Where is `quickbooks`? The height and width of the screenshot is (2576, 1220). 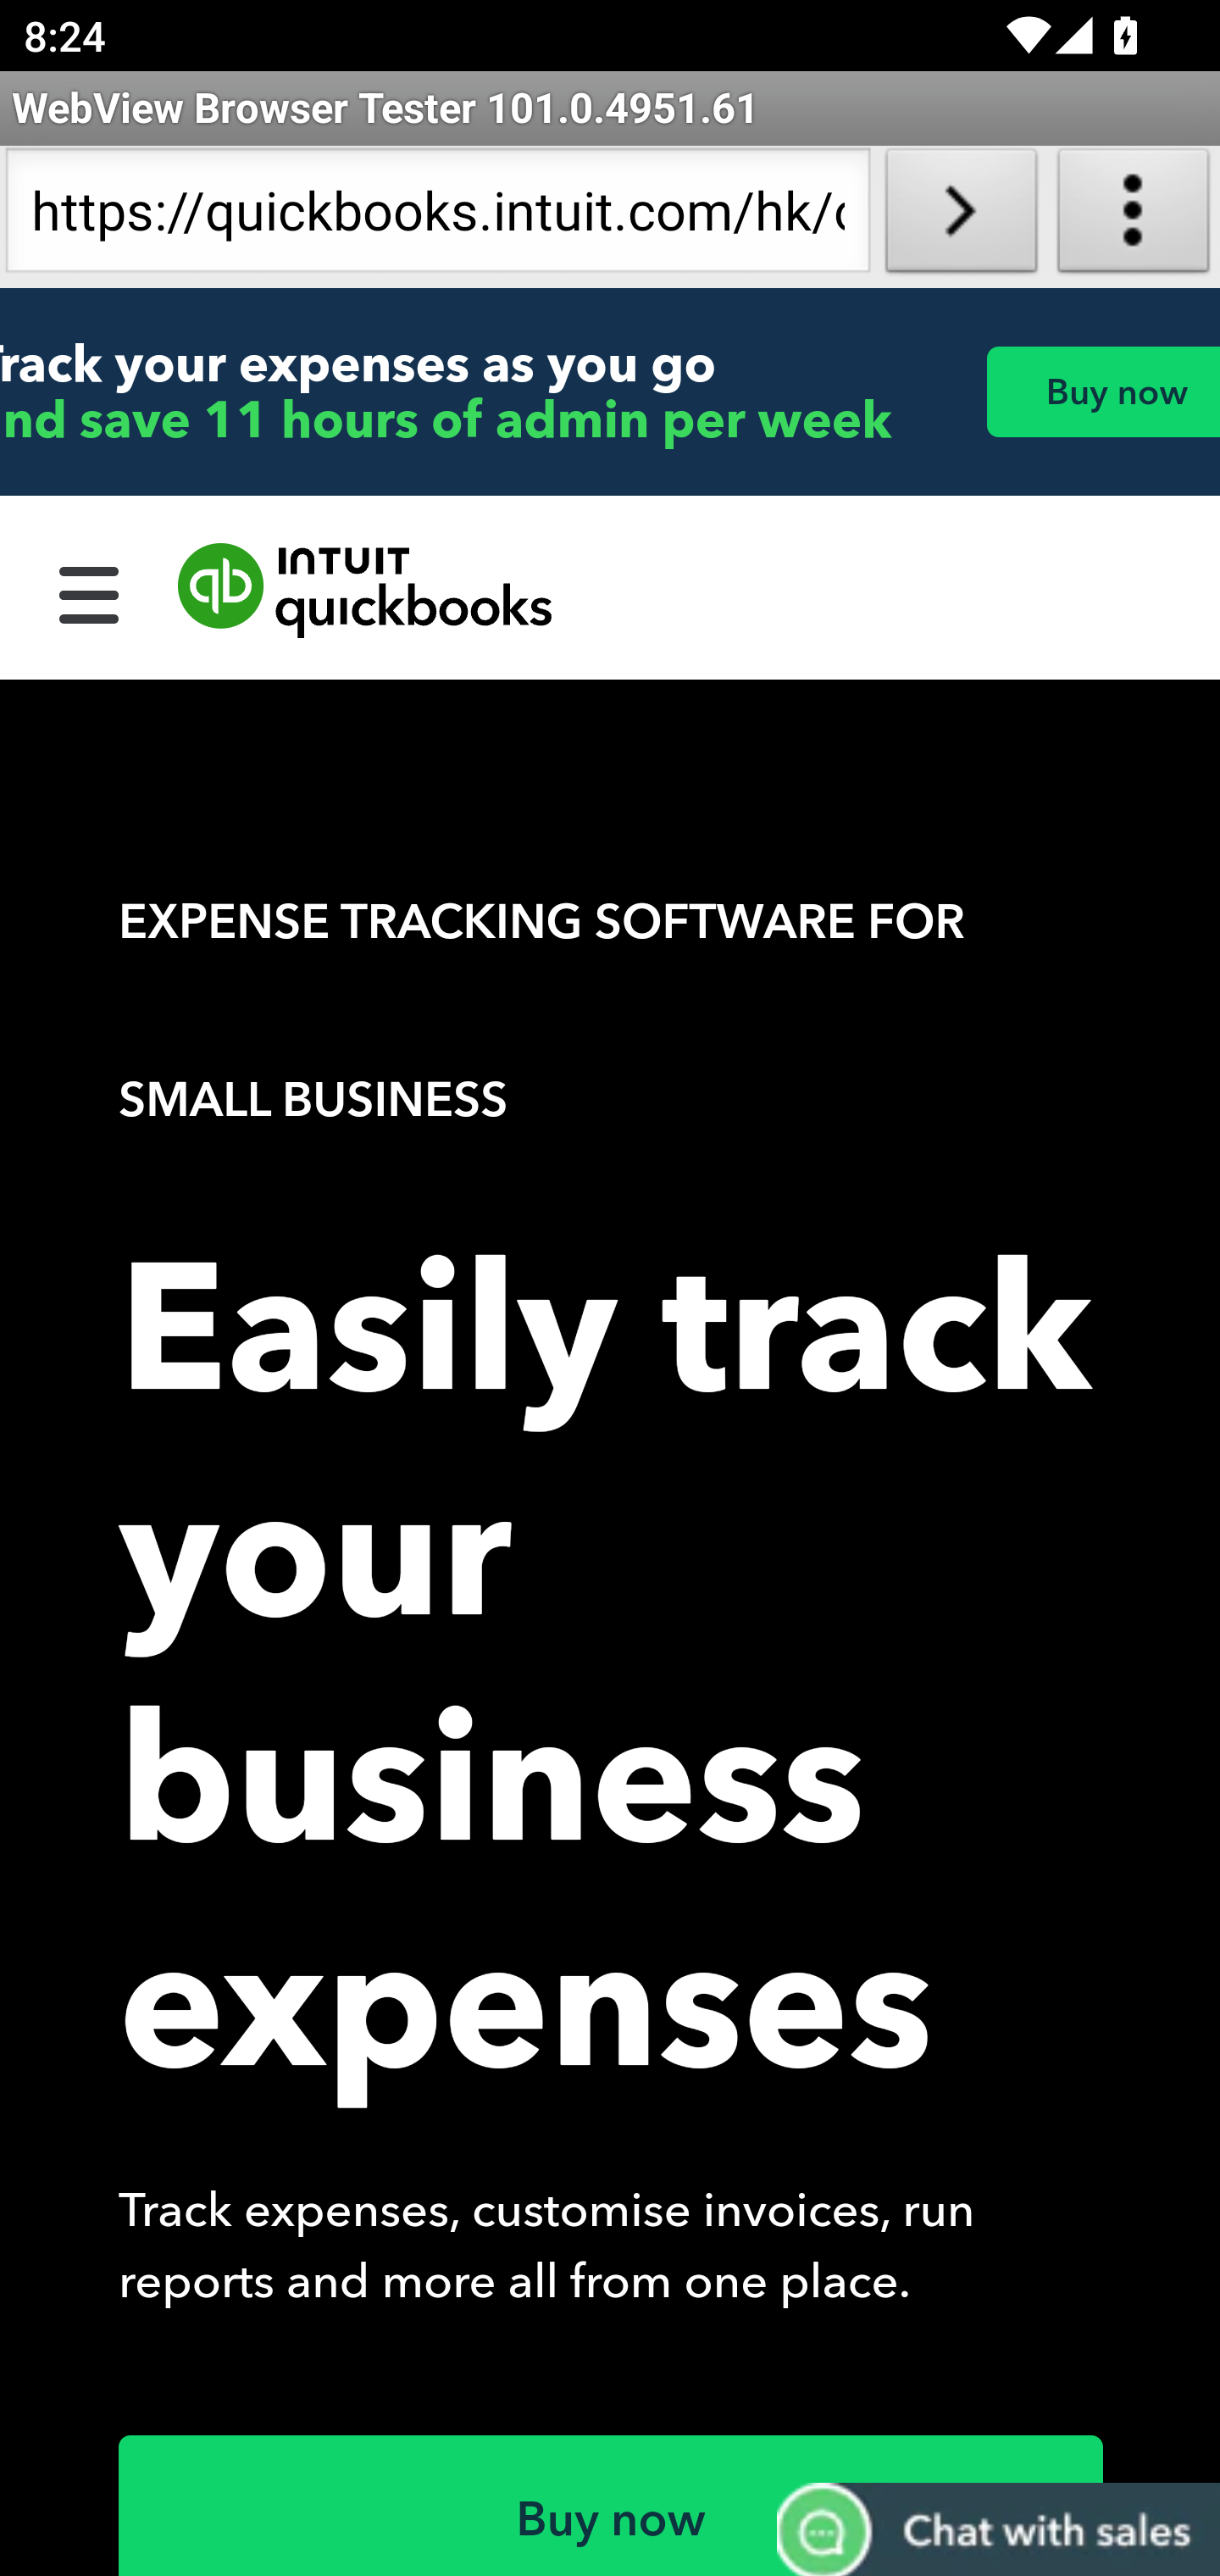
quickbooks is located at coordinates (366, 591).